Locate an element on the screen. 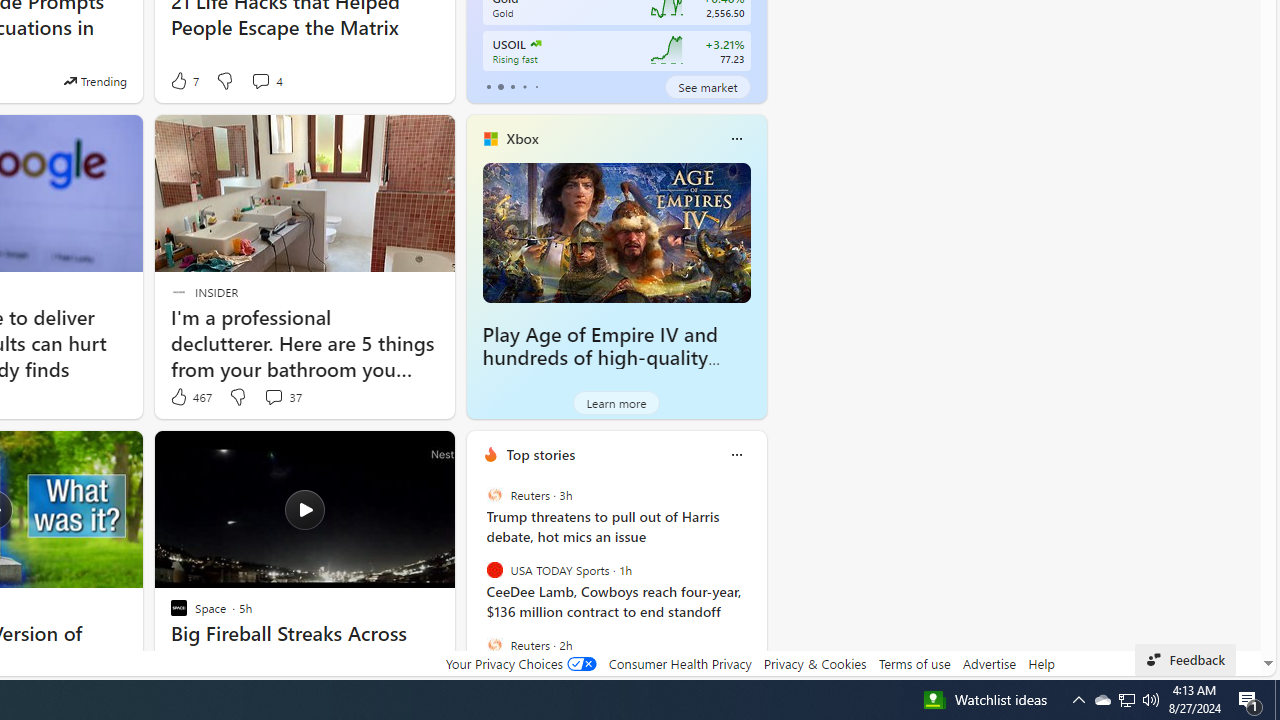  previous is located at coordinates (476, 583).